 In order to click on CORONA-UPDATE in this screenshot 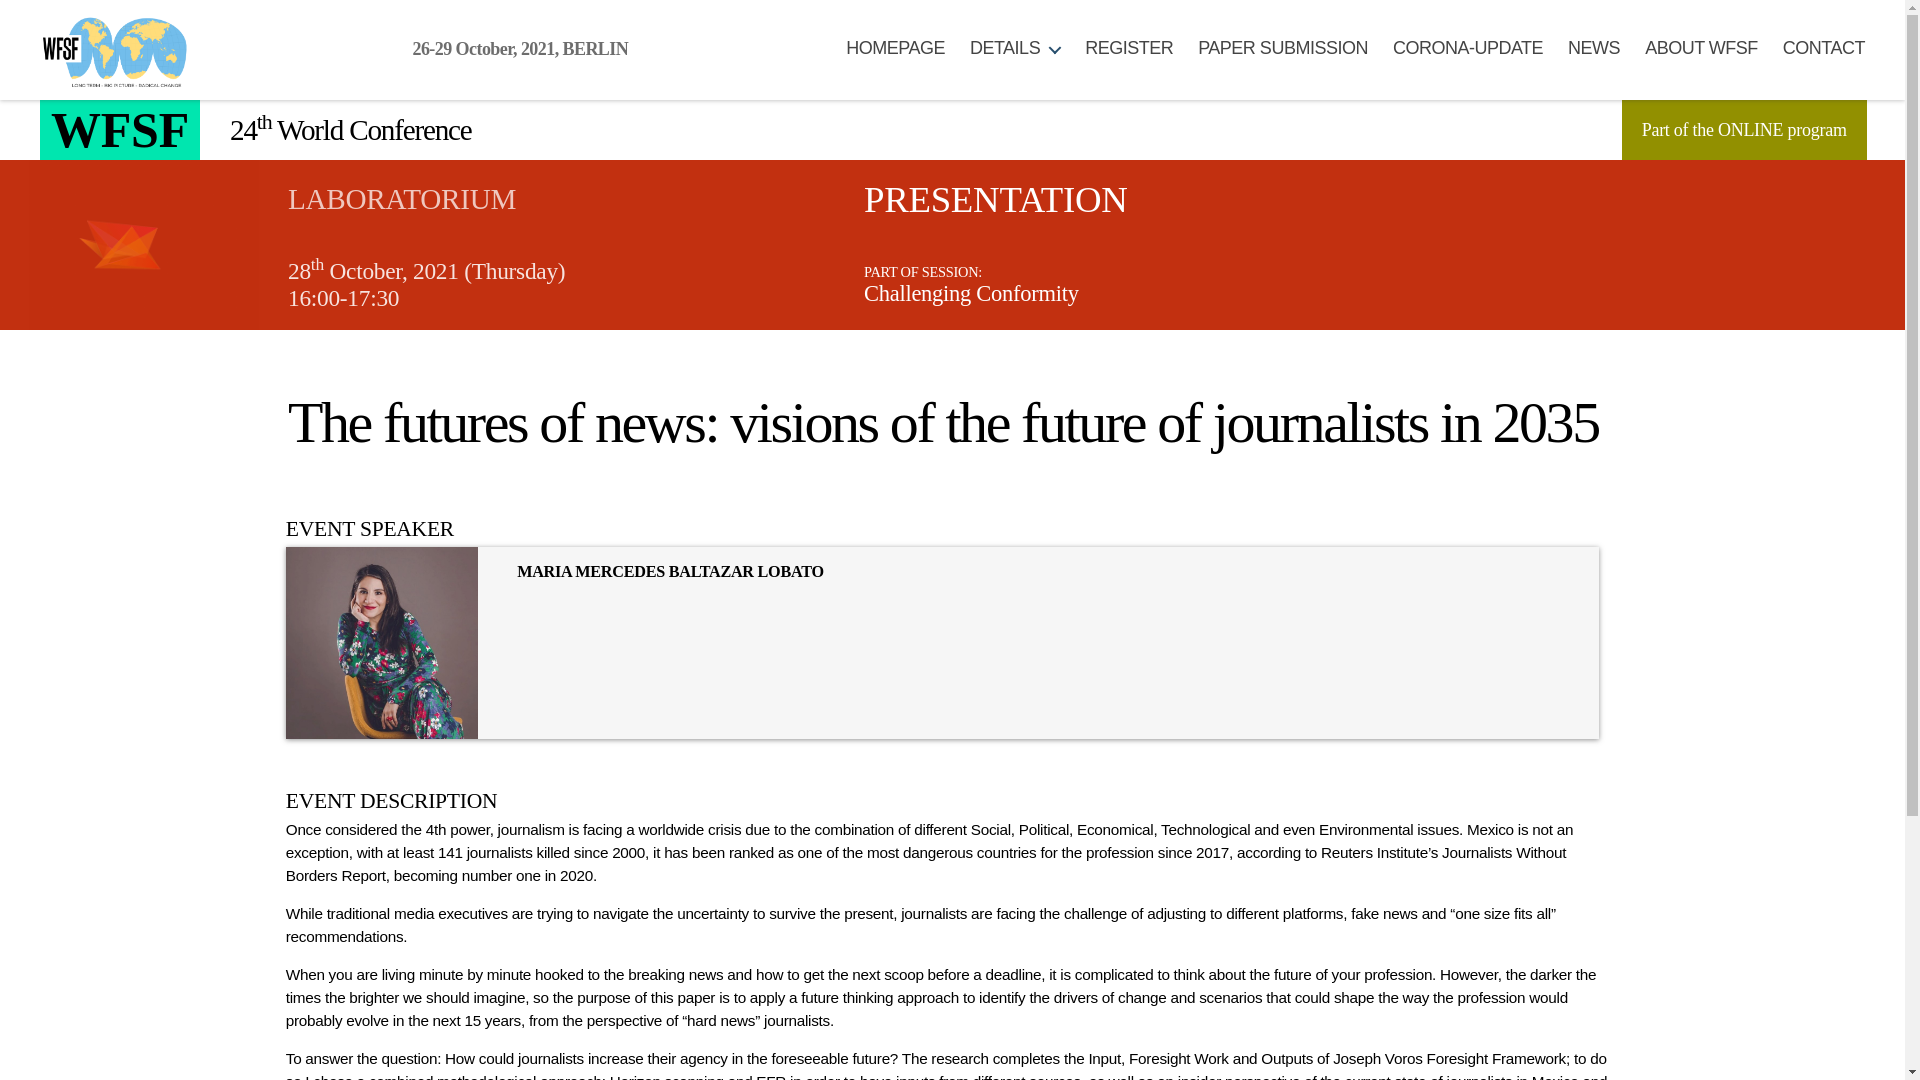, I will do `click(1468, 48)`.